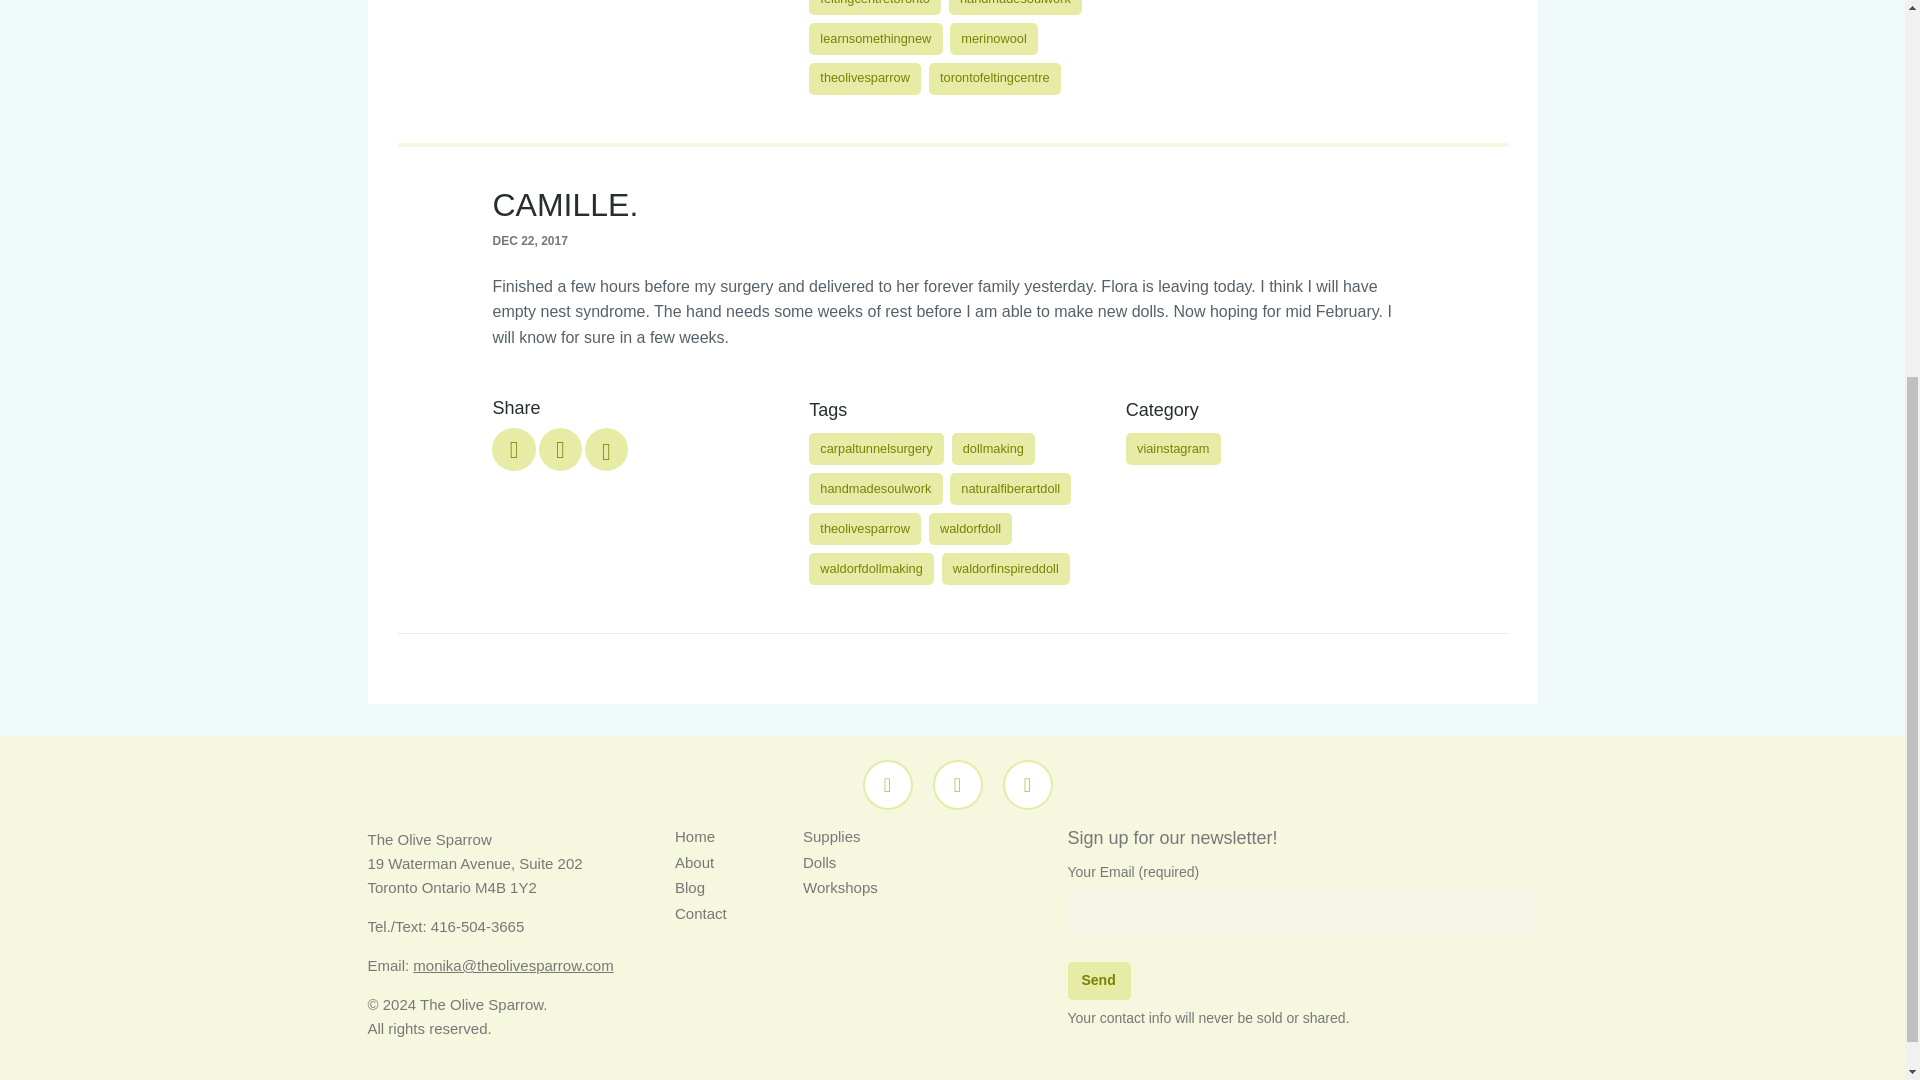  Describe the element at coordinates (951, 240) in the screenshot. I see `DEC 22, 2017` at that location.